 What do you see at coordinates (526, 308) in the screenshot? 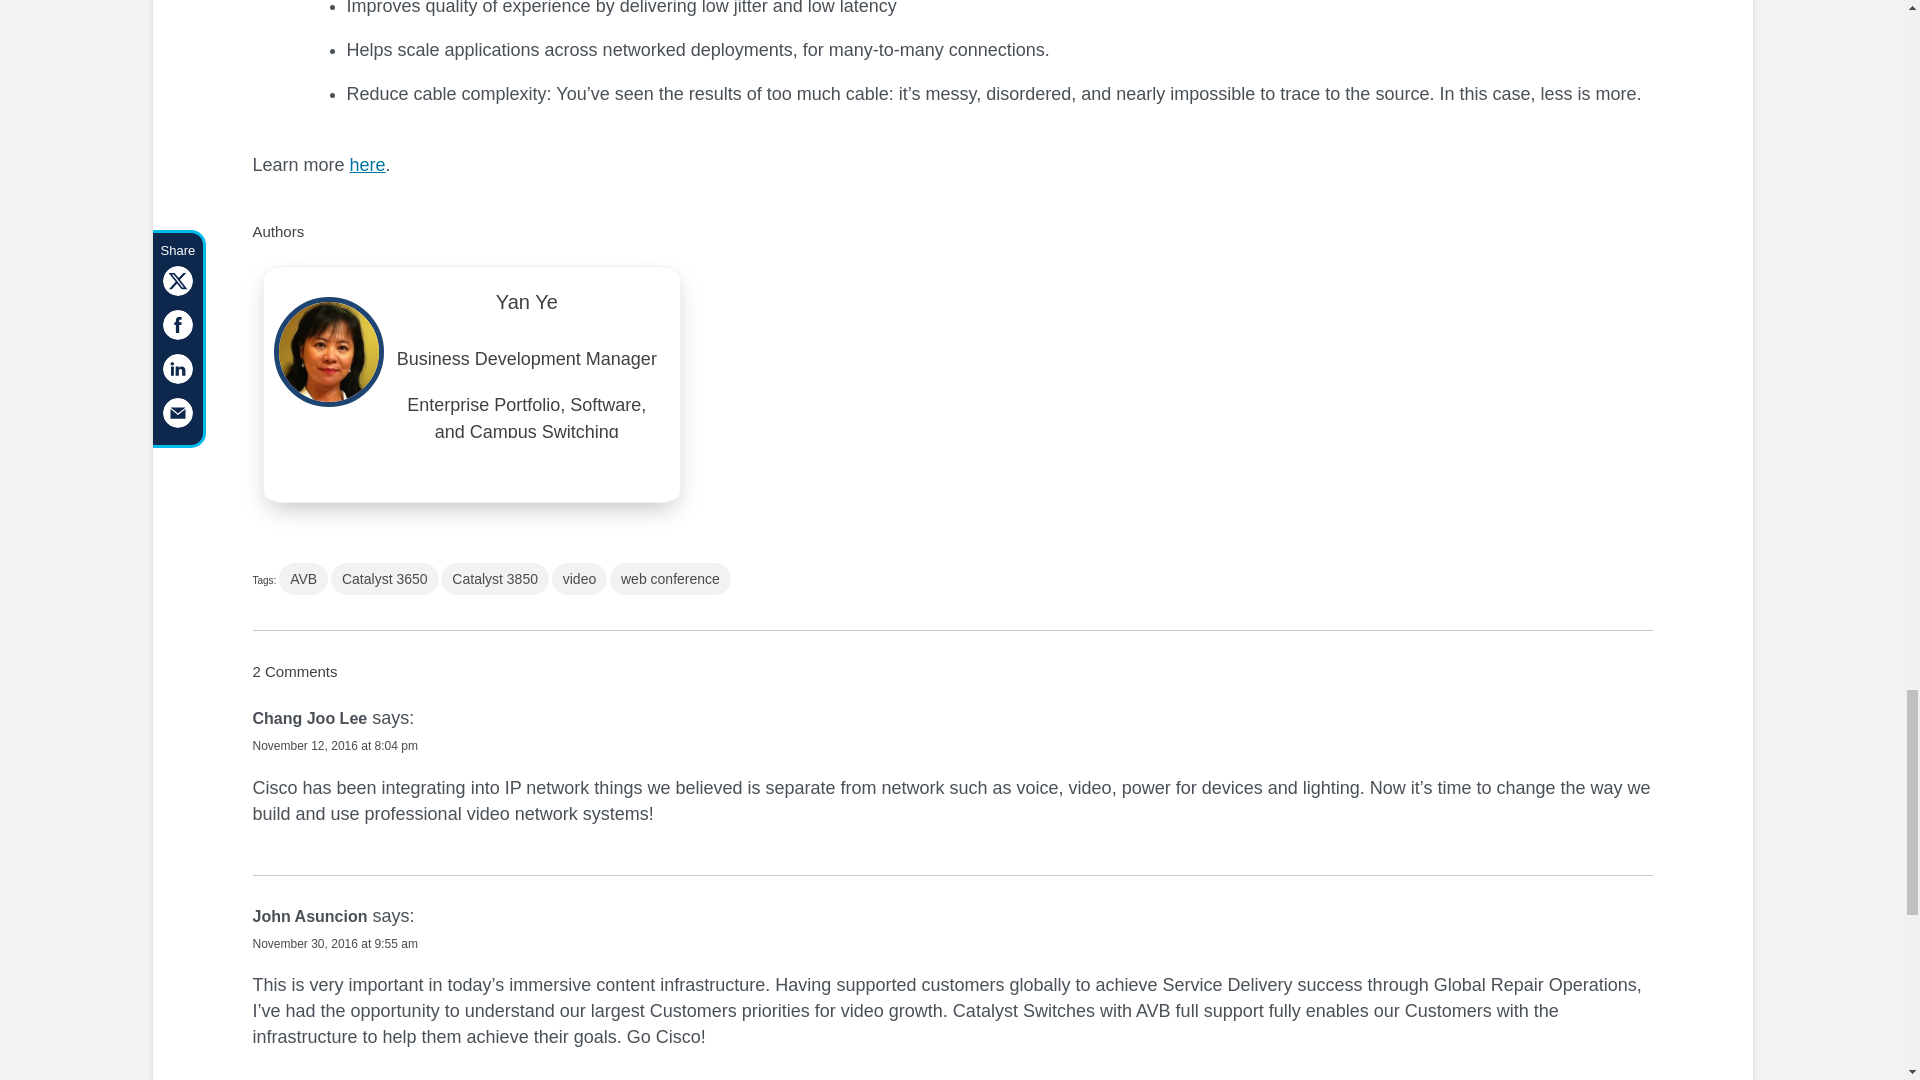
I see `Yan Ye` at bounding box center [526, 308].